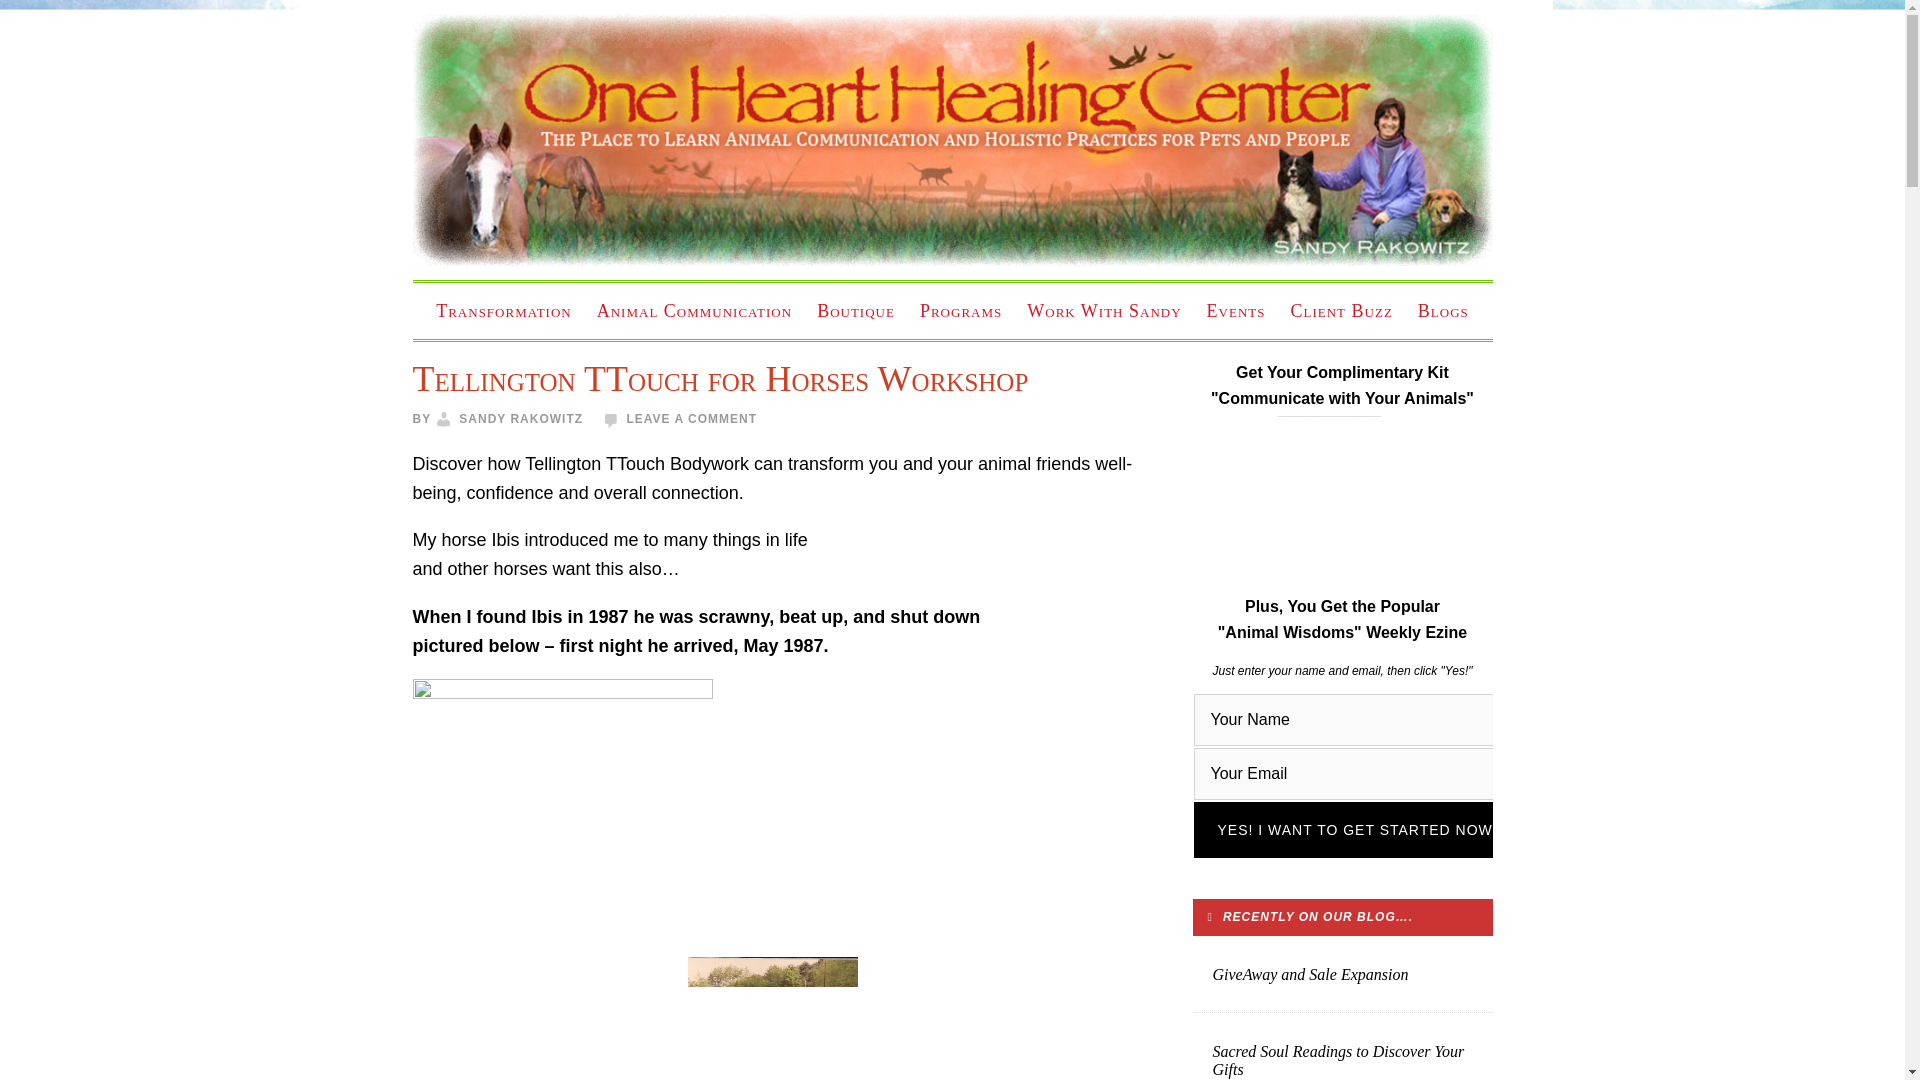  I want to click on Animal Communication, so click(694, 310).